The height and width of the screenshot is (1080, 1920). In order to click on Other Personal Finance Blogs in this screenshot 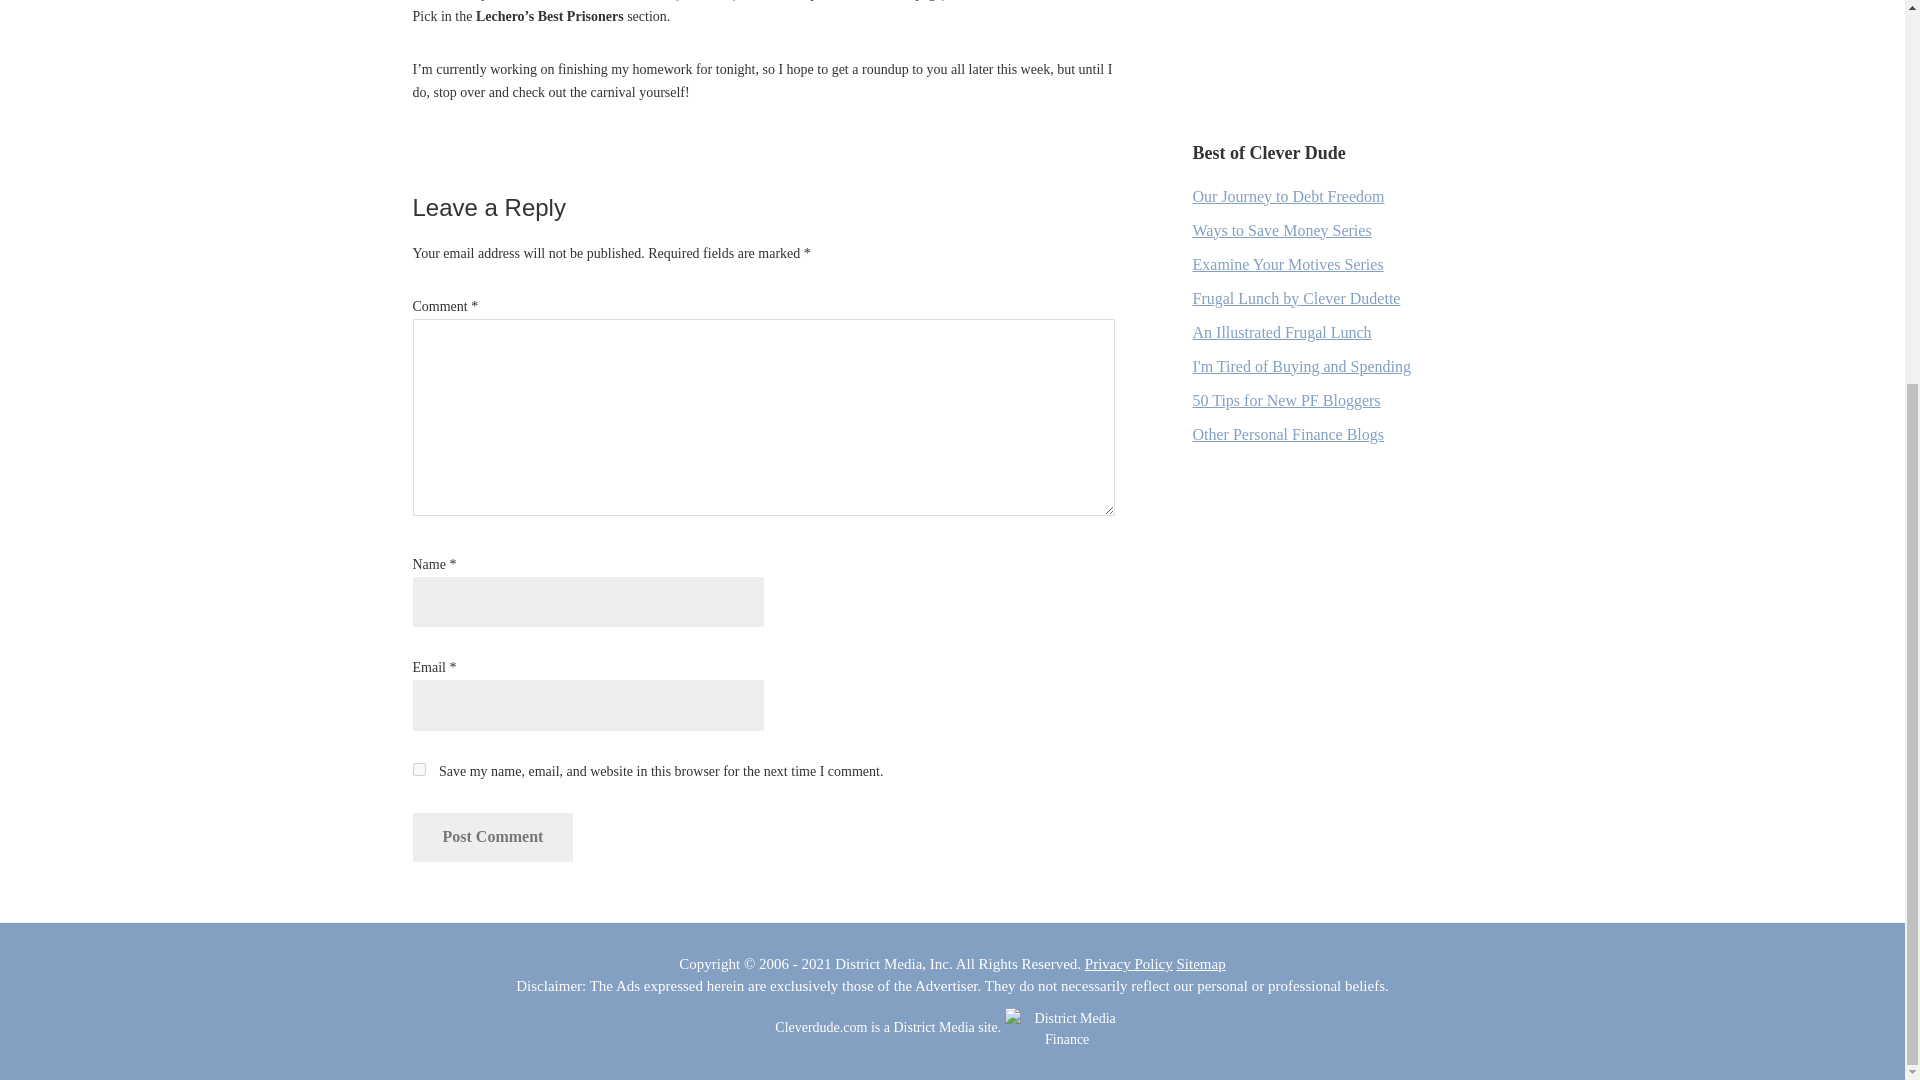, I will do `click(1288, 434)`.